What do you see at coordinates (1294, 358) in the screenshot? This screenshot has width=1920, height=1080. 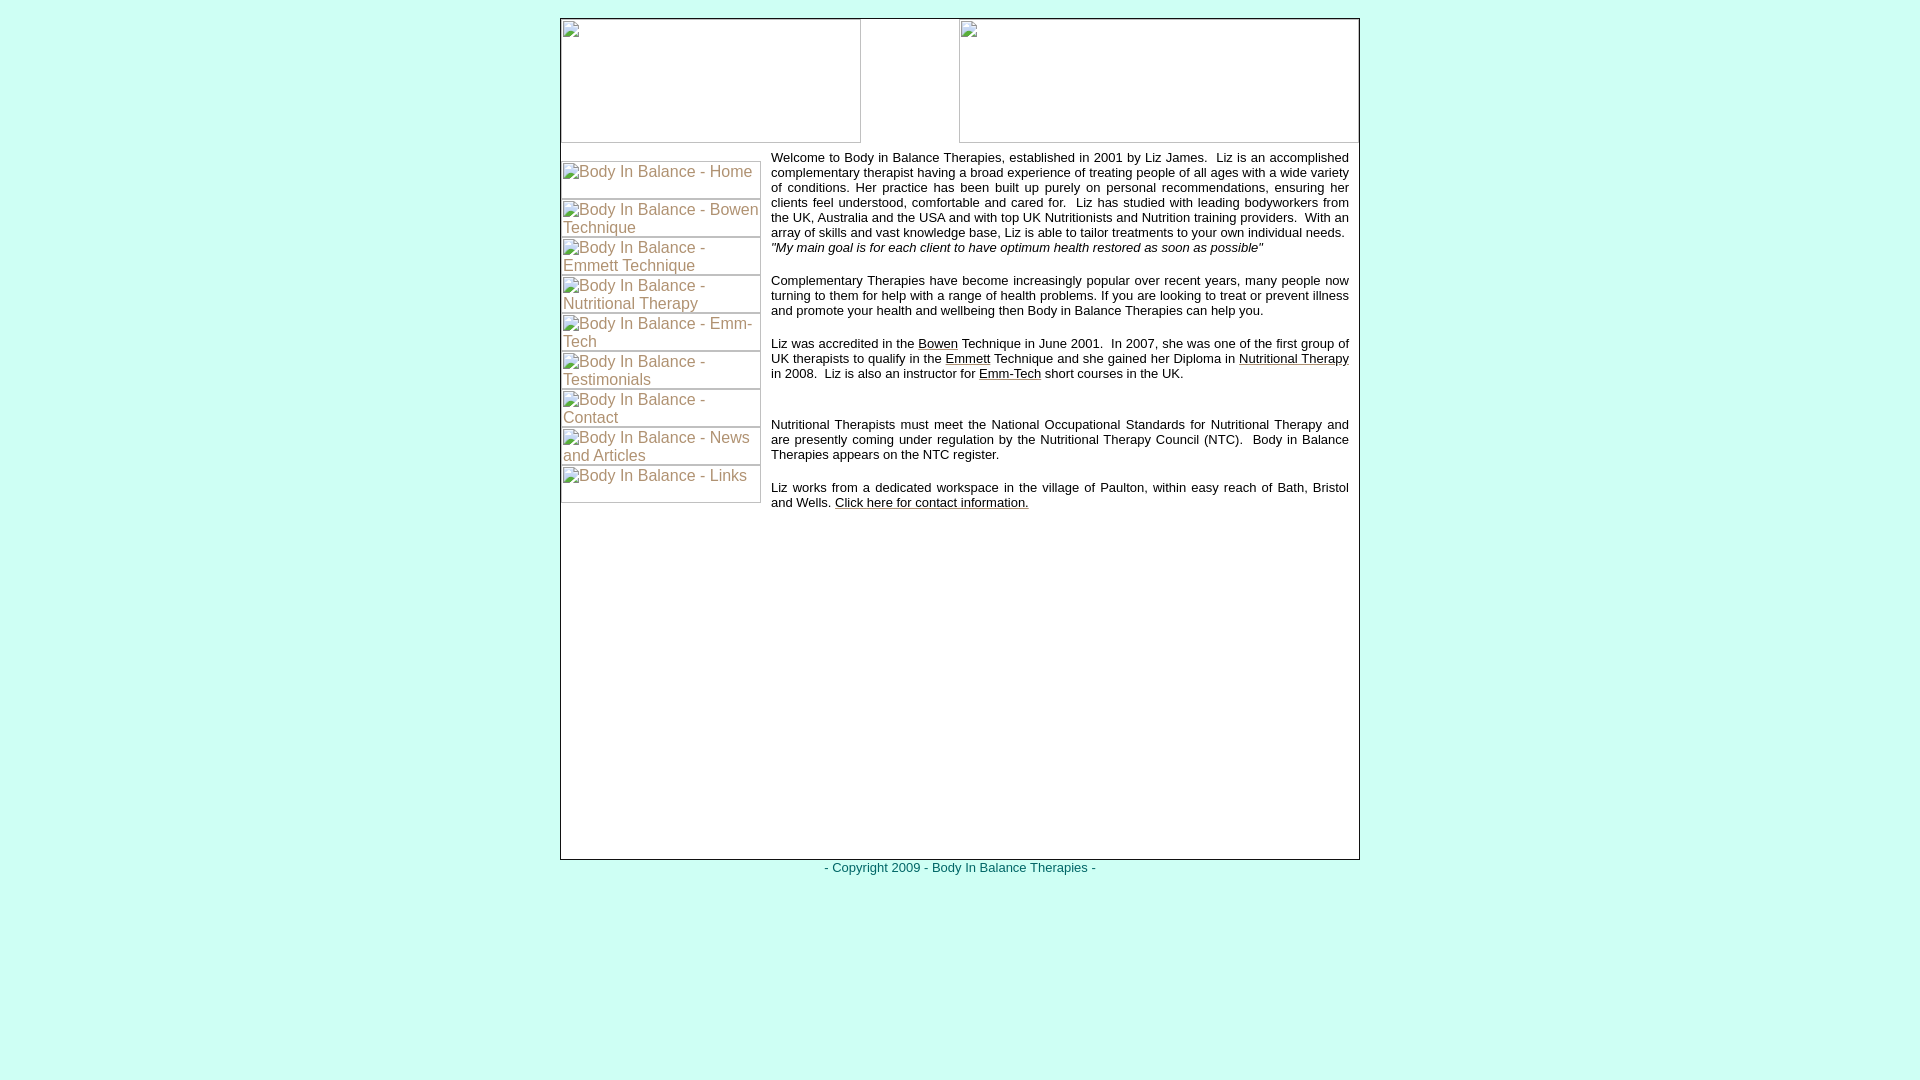 I see `Nutritional Therapy` at bounding box center [1294, 358].